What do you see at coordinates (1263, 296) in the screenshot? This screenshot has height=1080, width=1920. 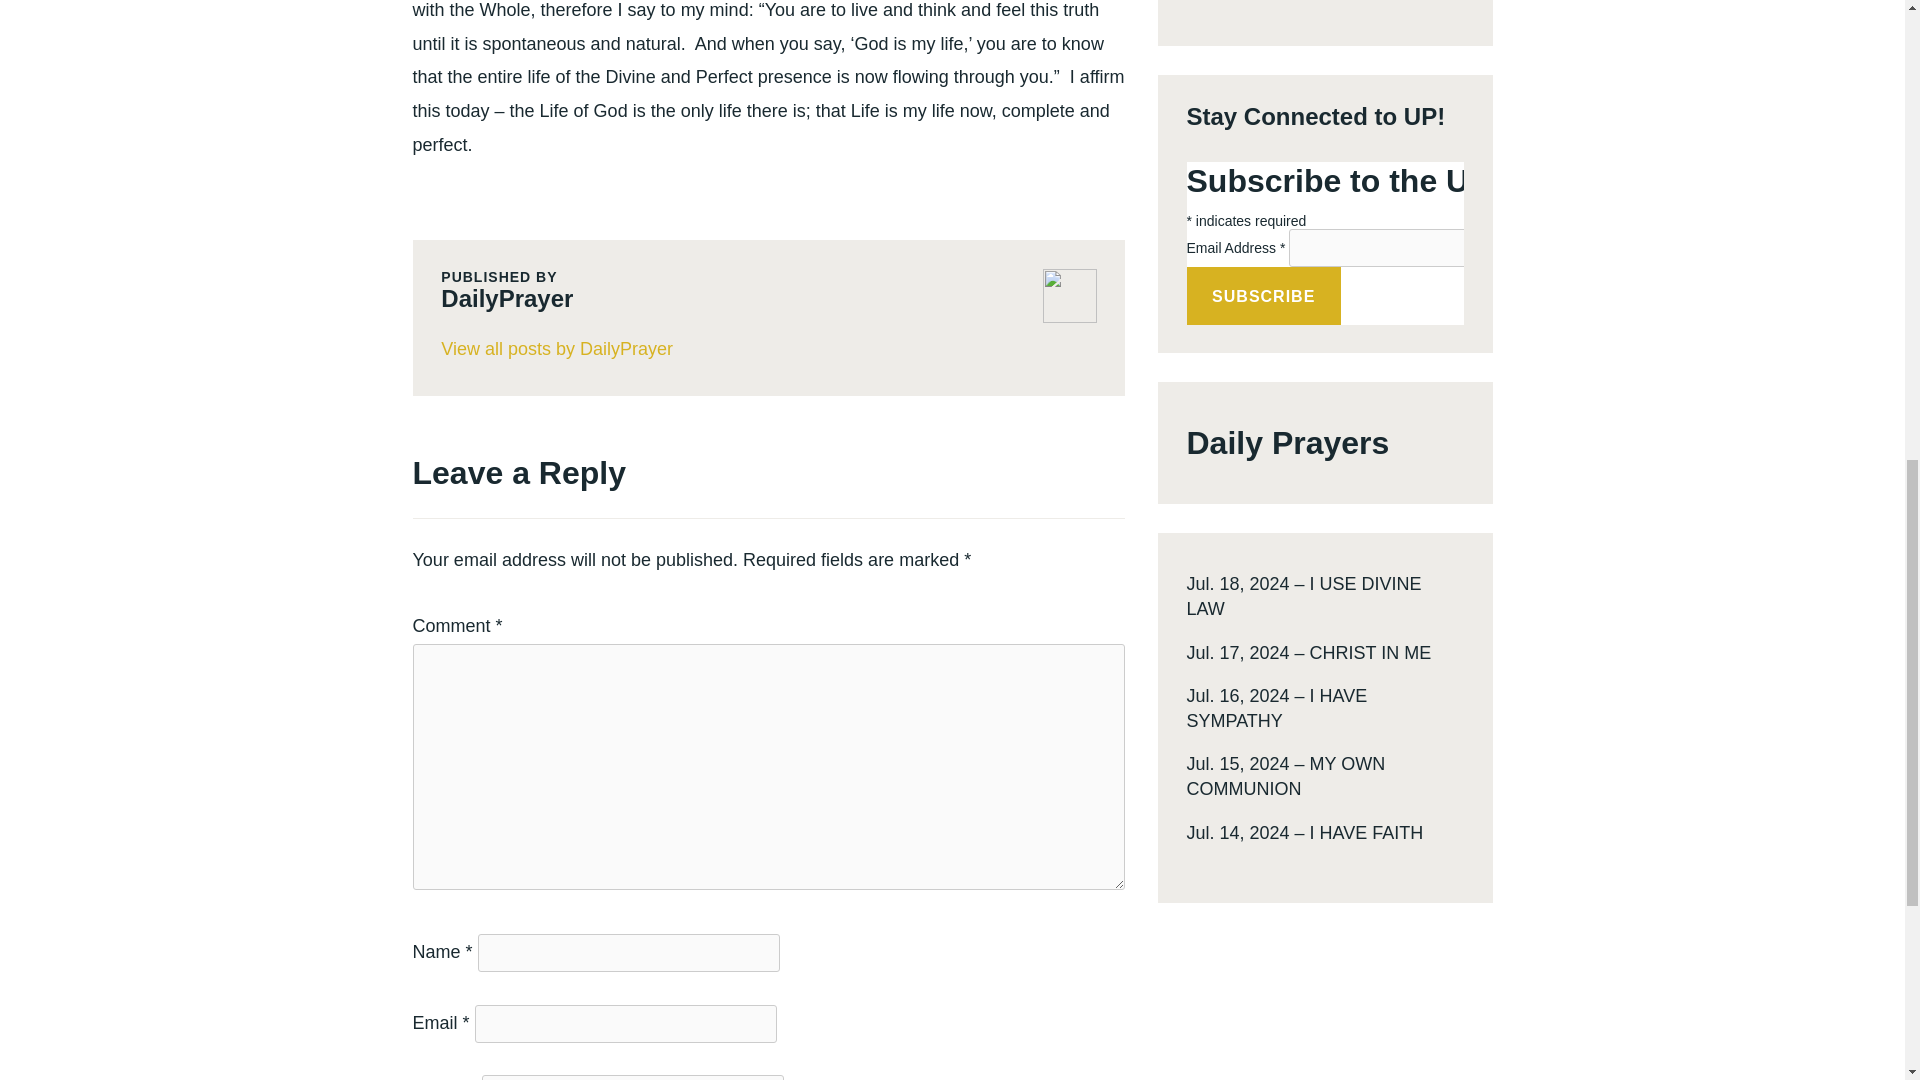 I see `Subscribe` at bounding box center [1263, 296].